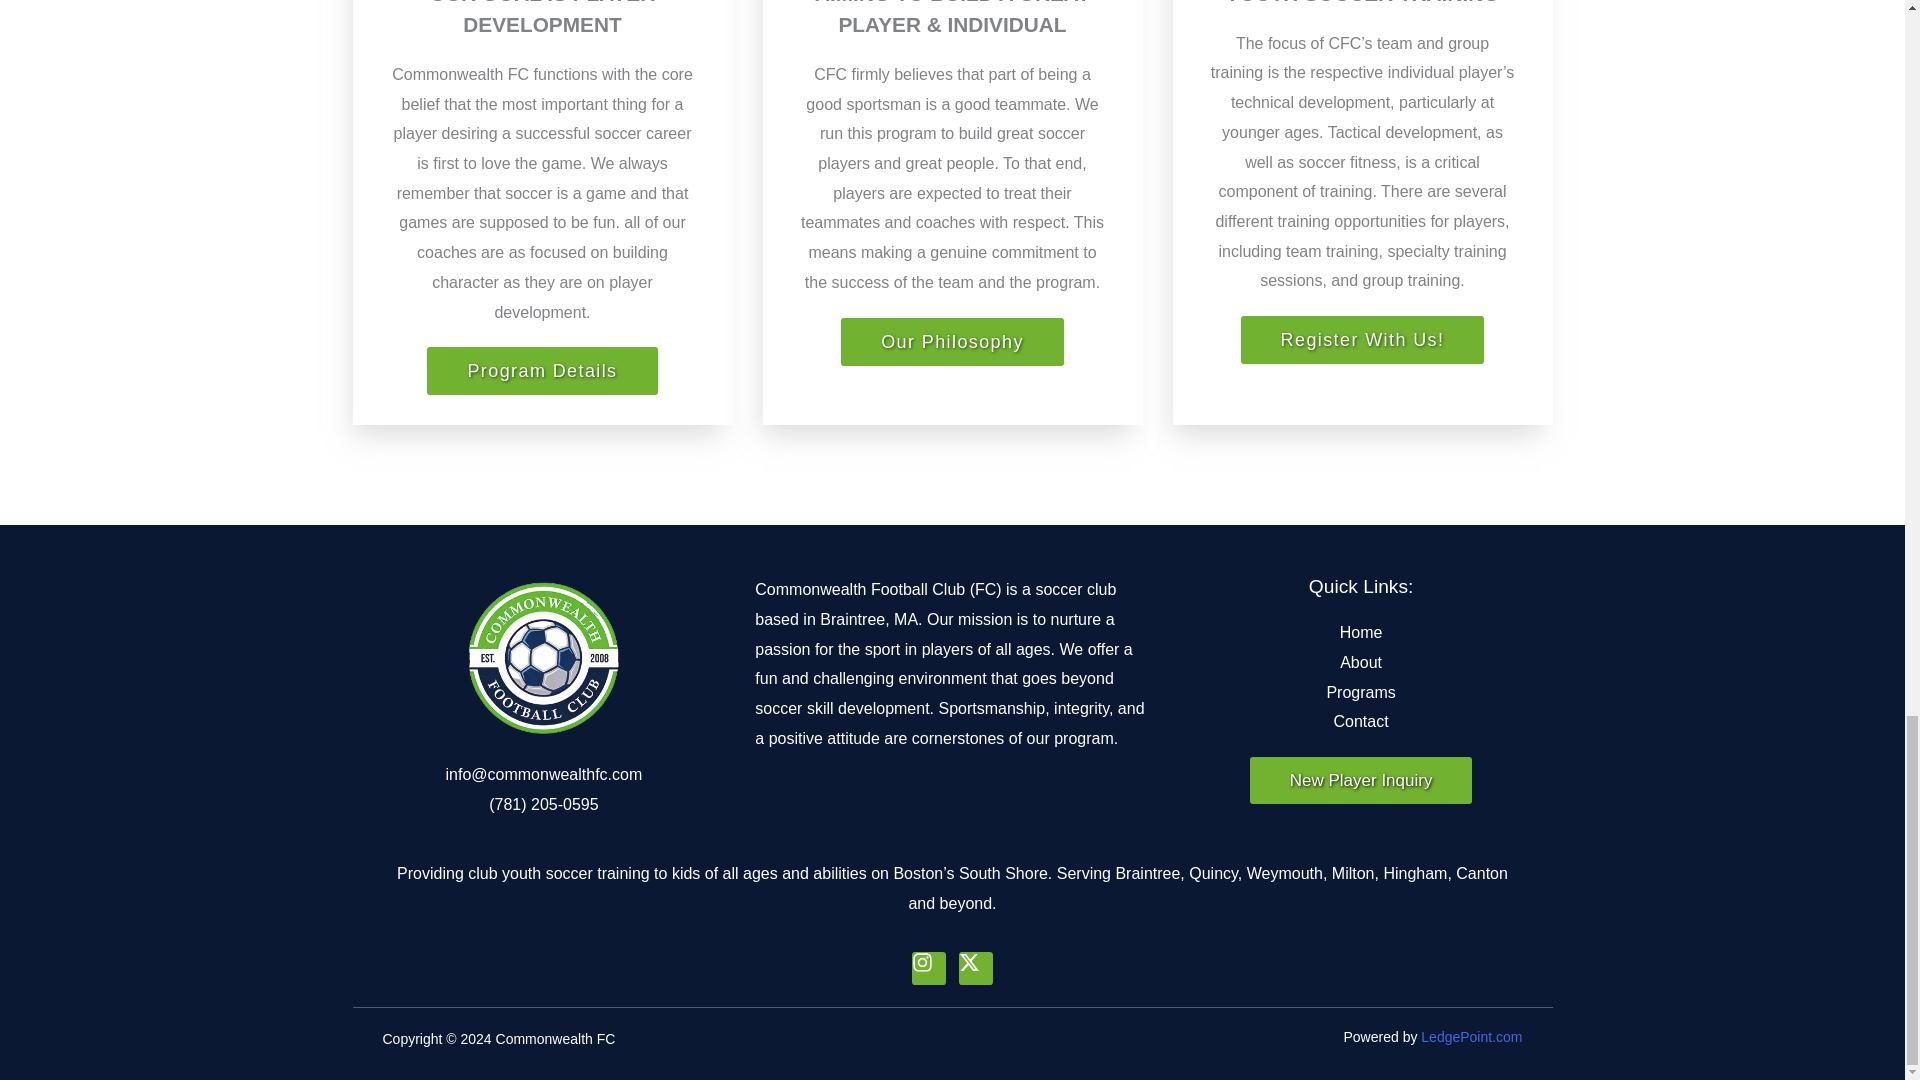  Describe the element at coordinates (1471, 1037) in the screenshot. I see `LedgePoint.com` at that location.